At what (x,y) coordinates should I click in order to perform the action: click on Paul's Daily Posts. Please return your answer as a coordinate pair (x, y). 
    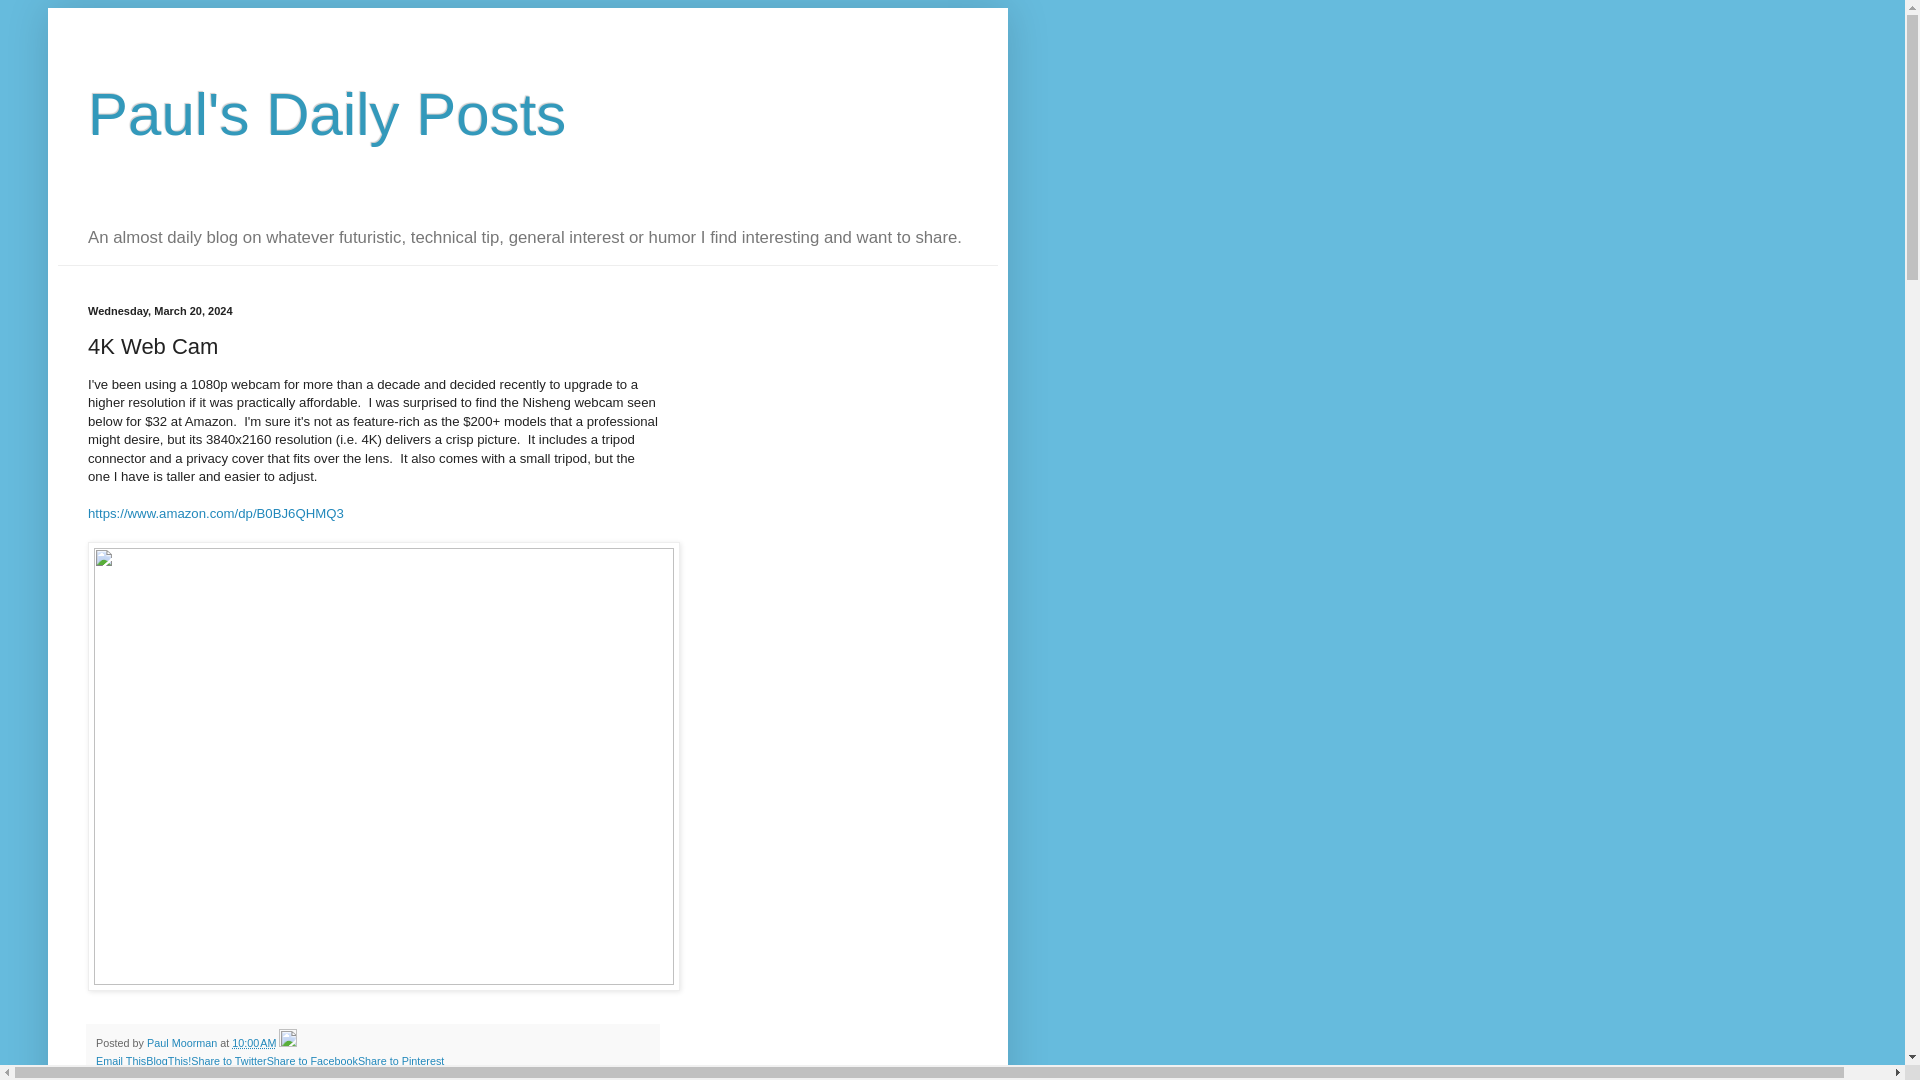
    Looking at the image, I should click on (327, 114).